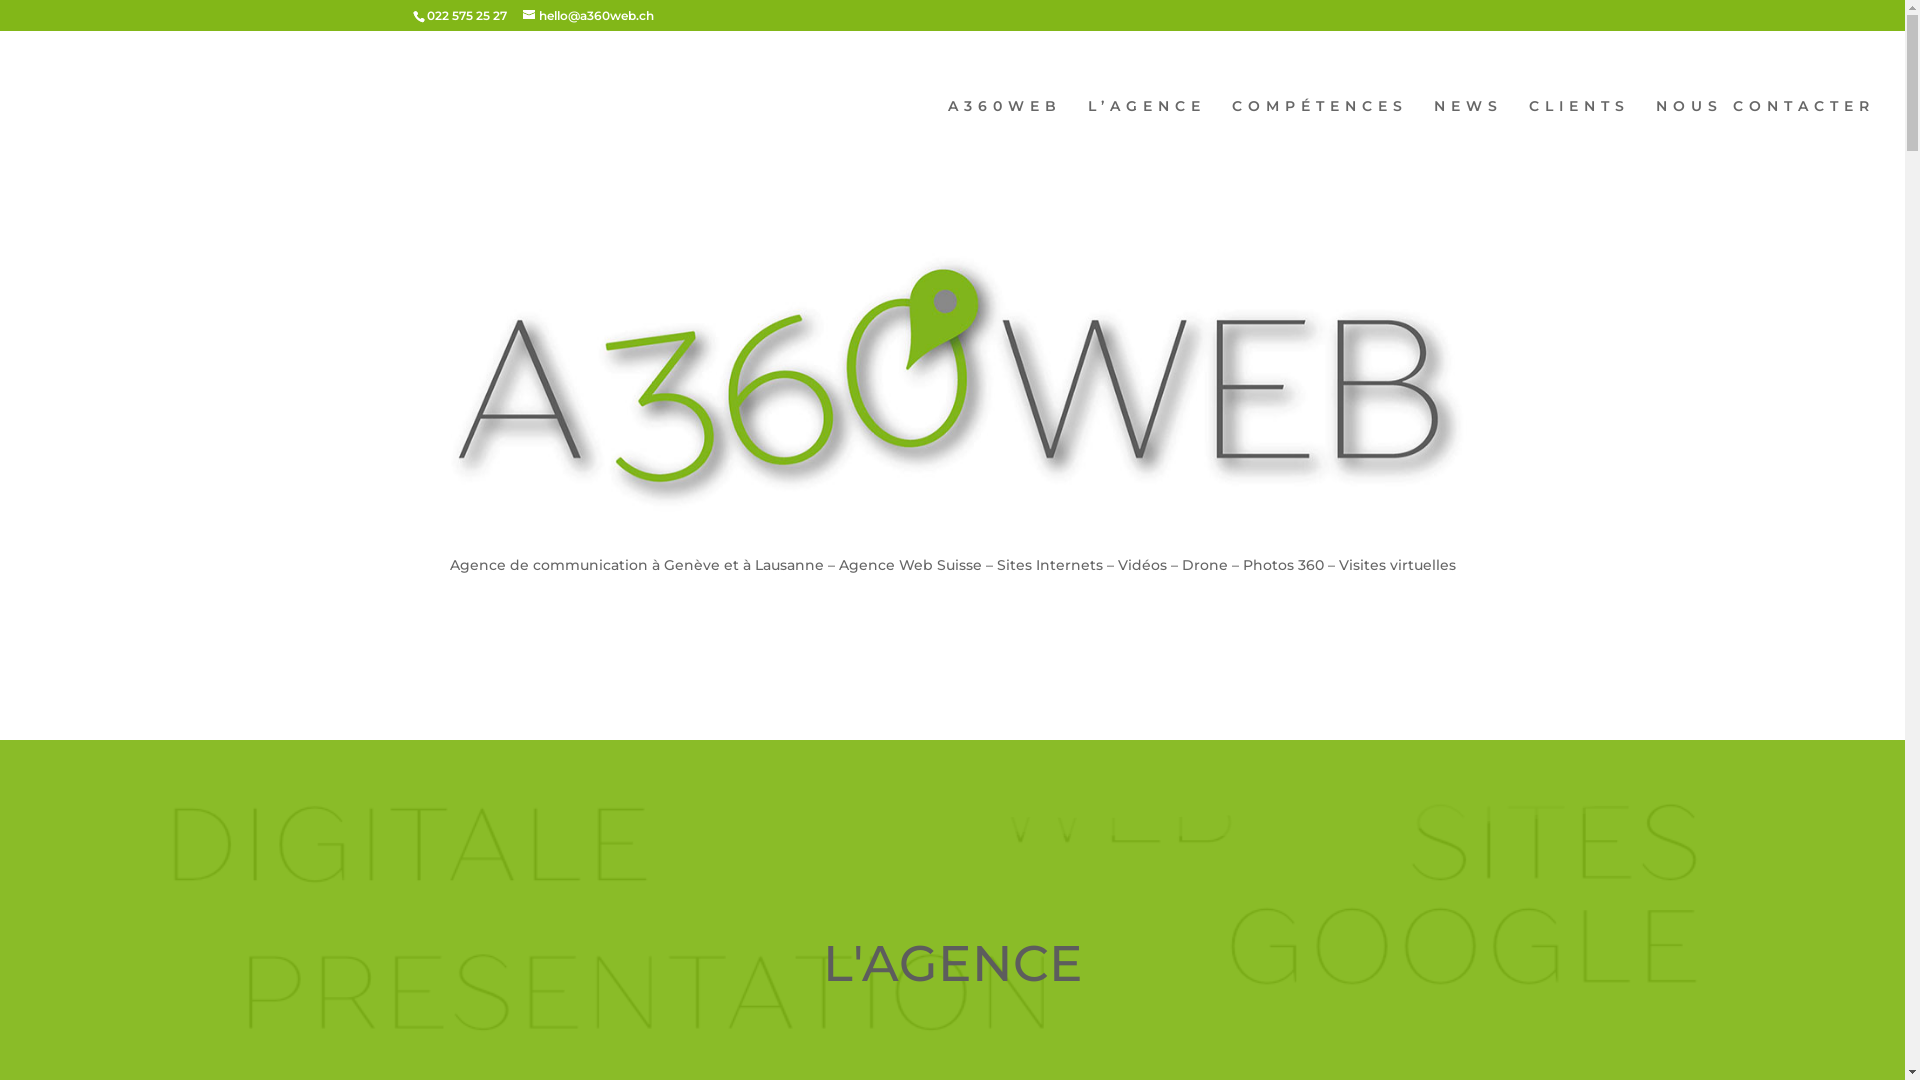  What do you see at coordinates (1468, 140) in the screenshot?
I see `NEWS` at bounding box center [1468, 140].